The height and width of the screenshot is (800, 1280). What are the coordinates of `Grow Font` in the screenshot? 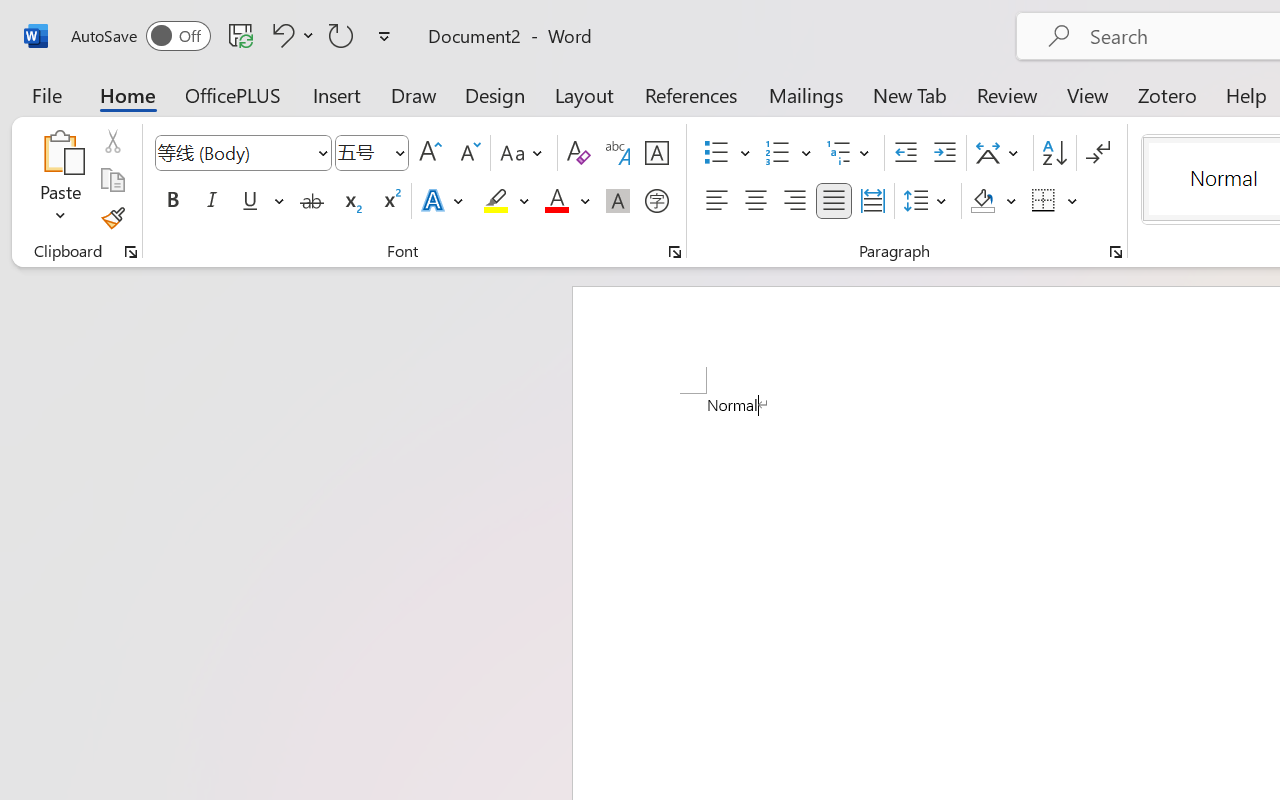 It's located at (430, 153).